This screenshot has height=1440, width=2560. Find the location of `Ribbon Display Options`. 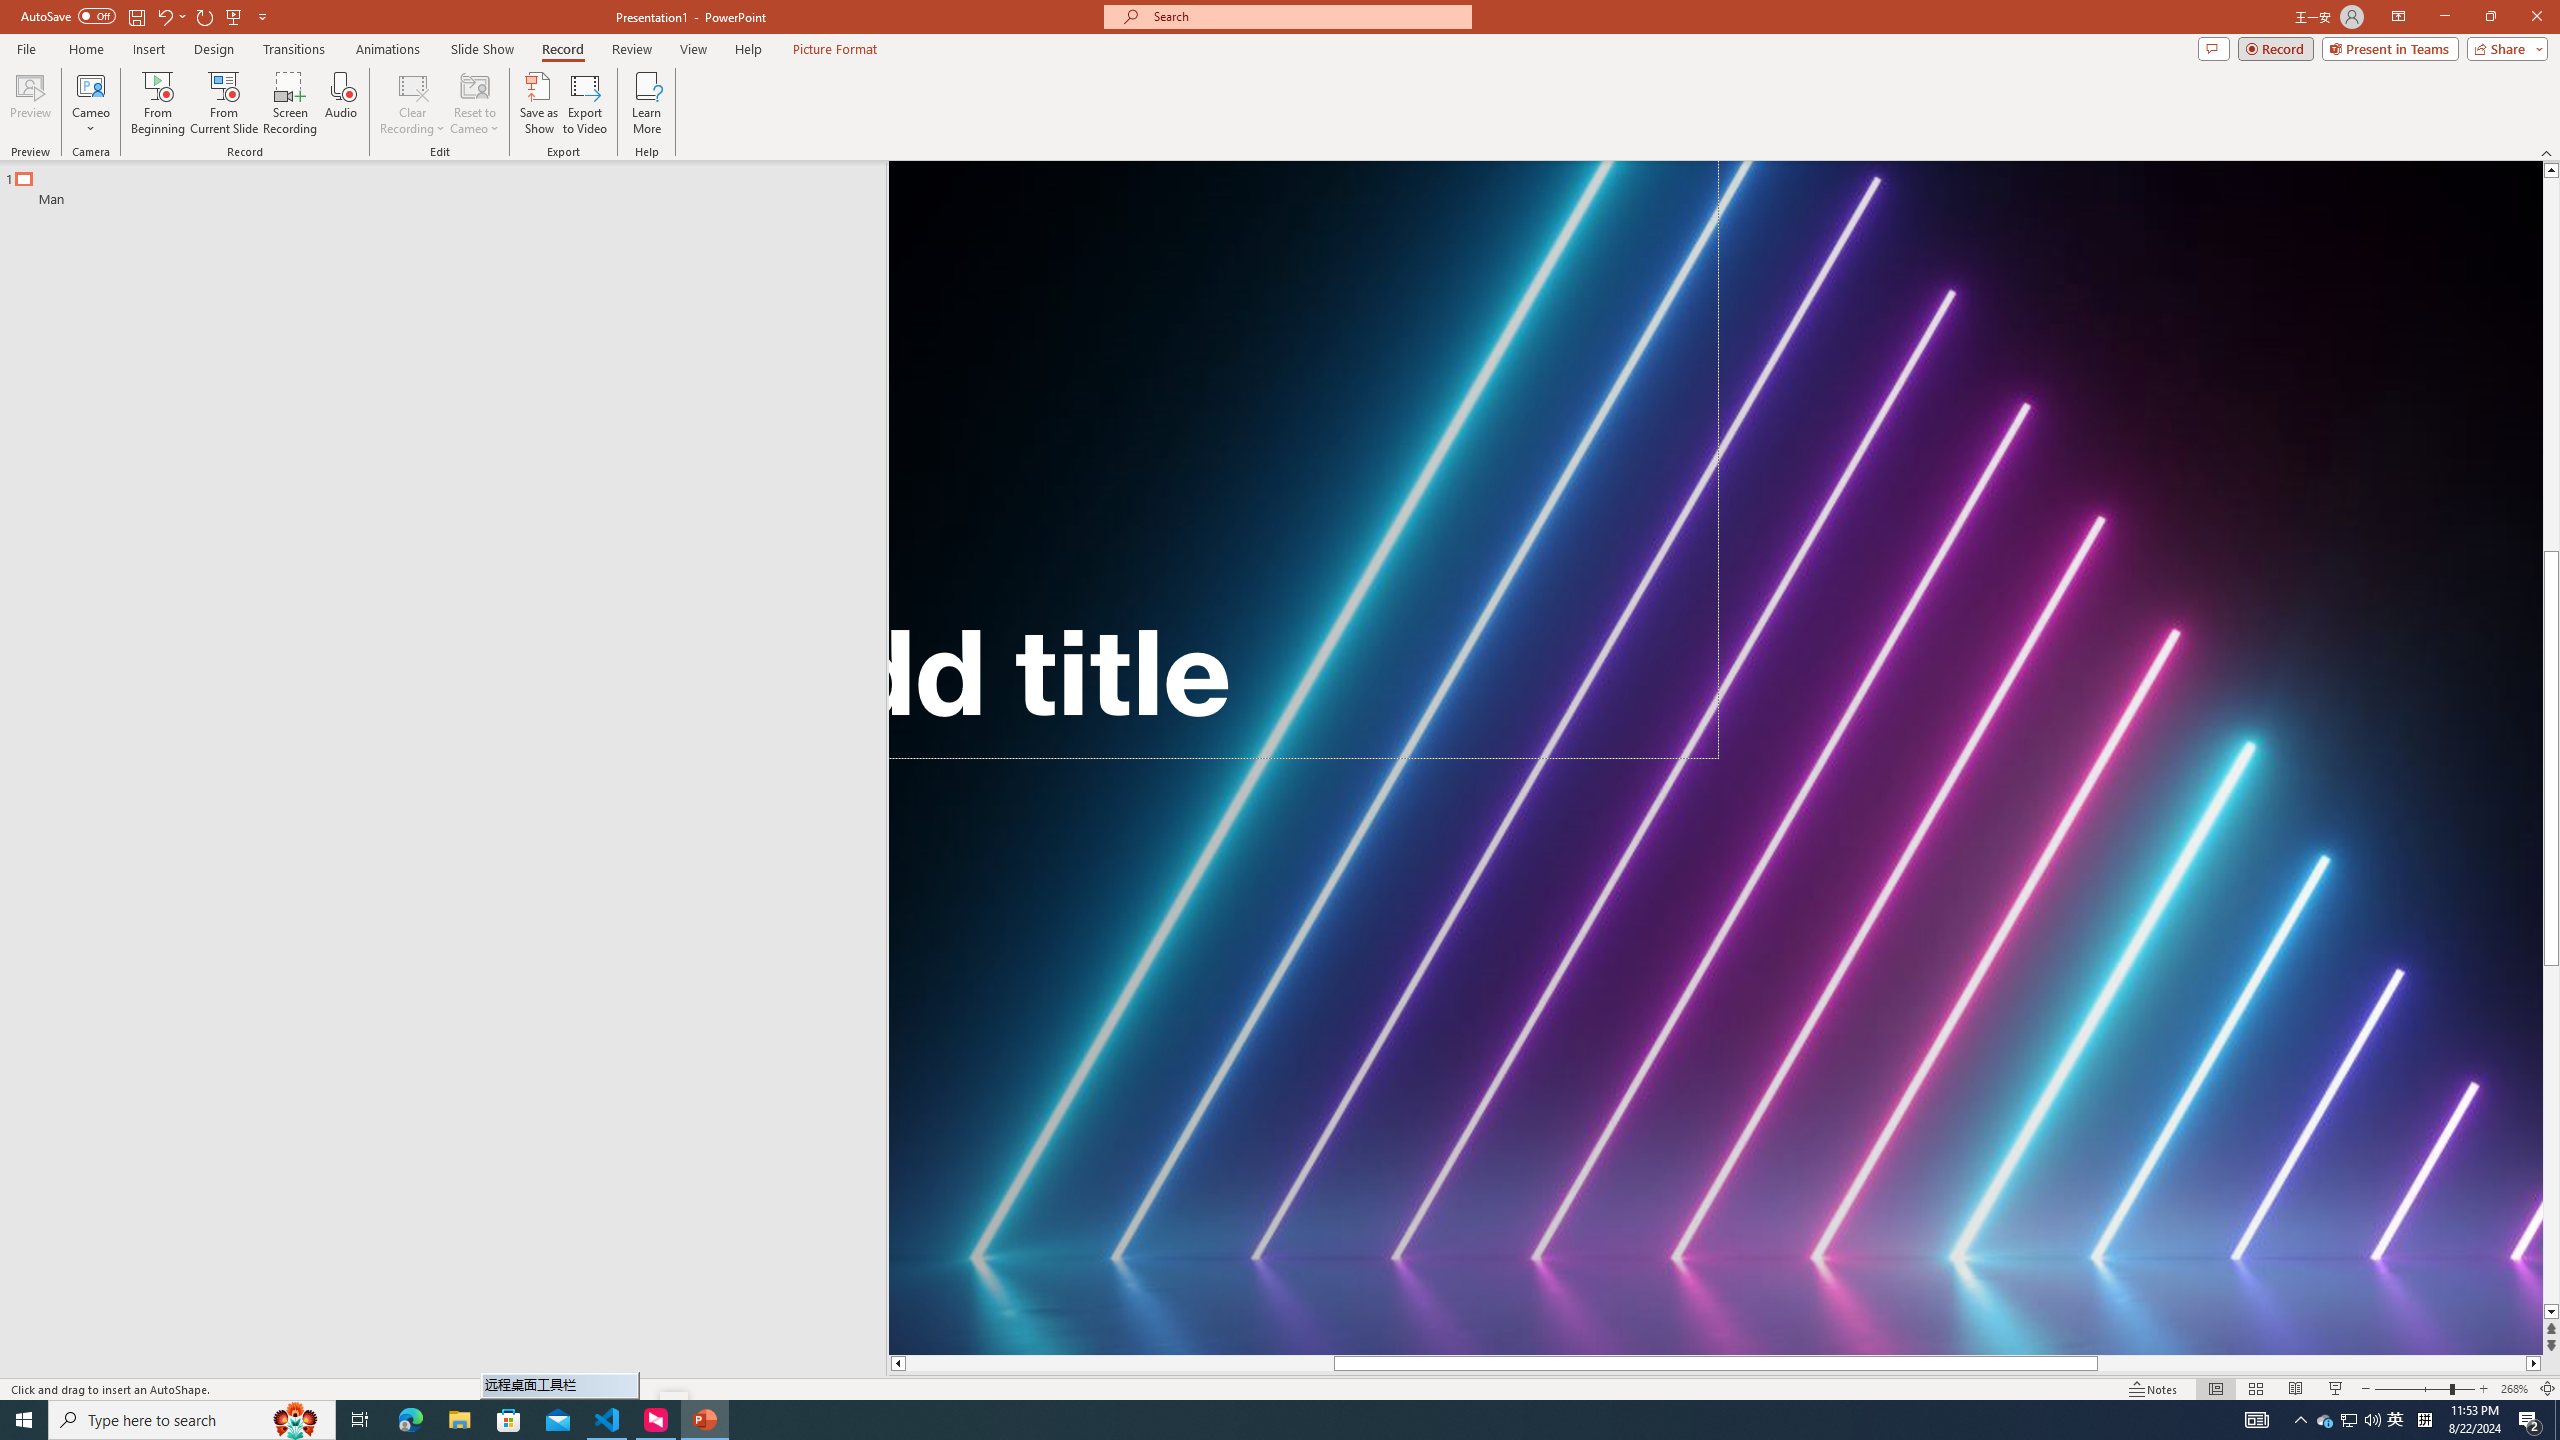

Ribbon Display Options is located at coordinates (2398, 17).